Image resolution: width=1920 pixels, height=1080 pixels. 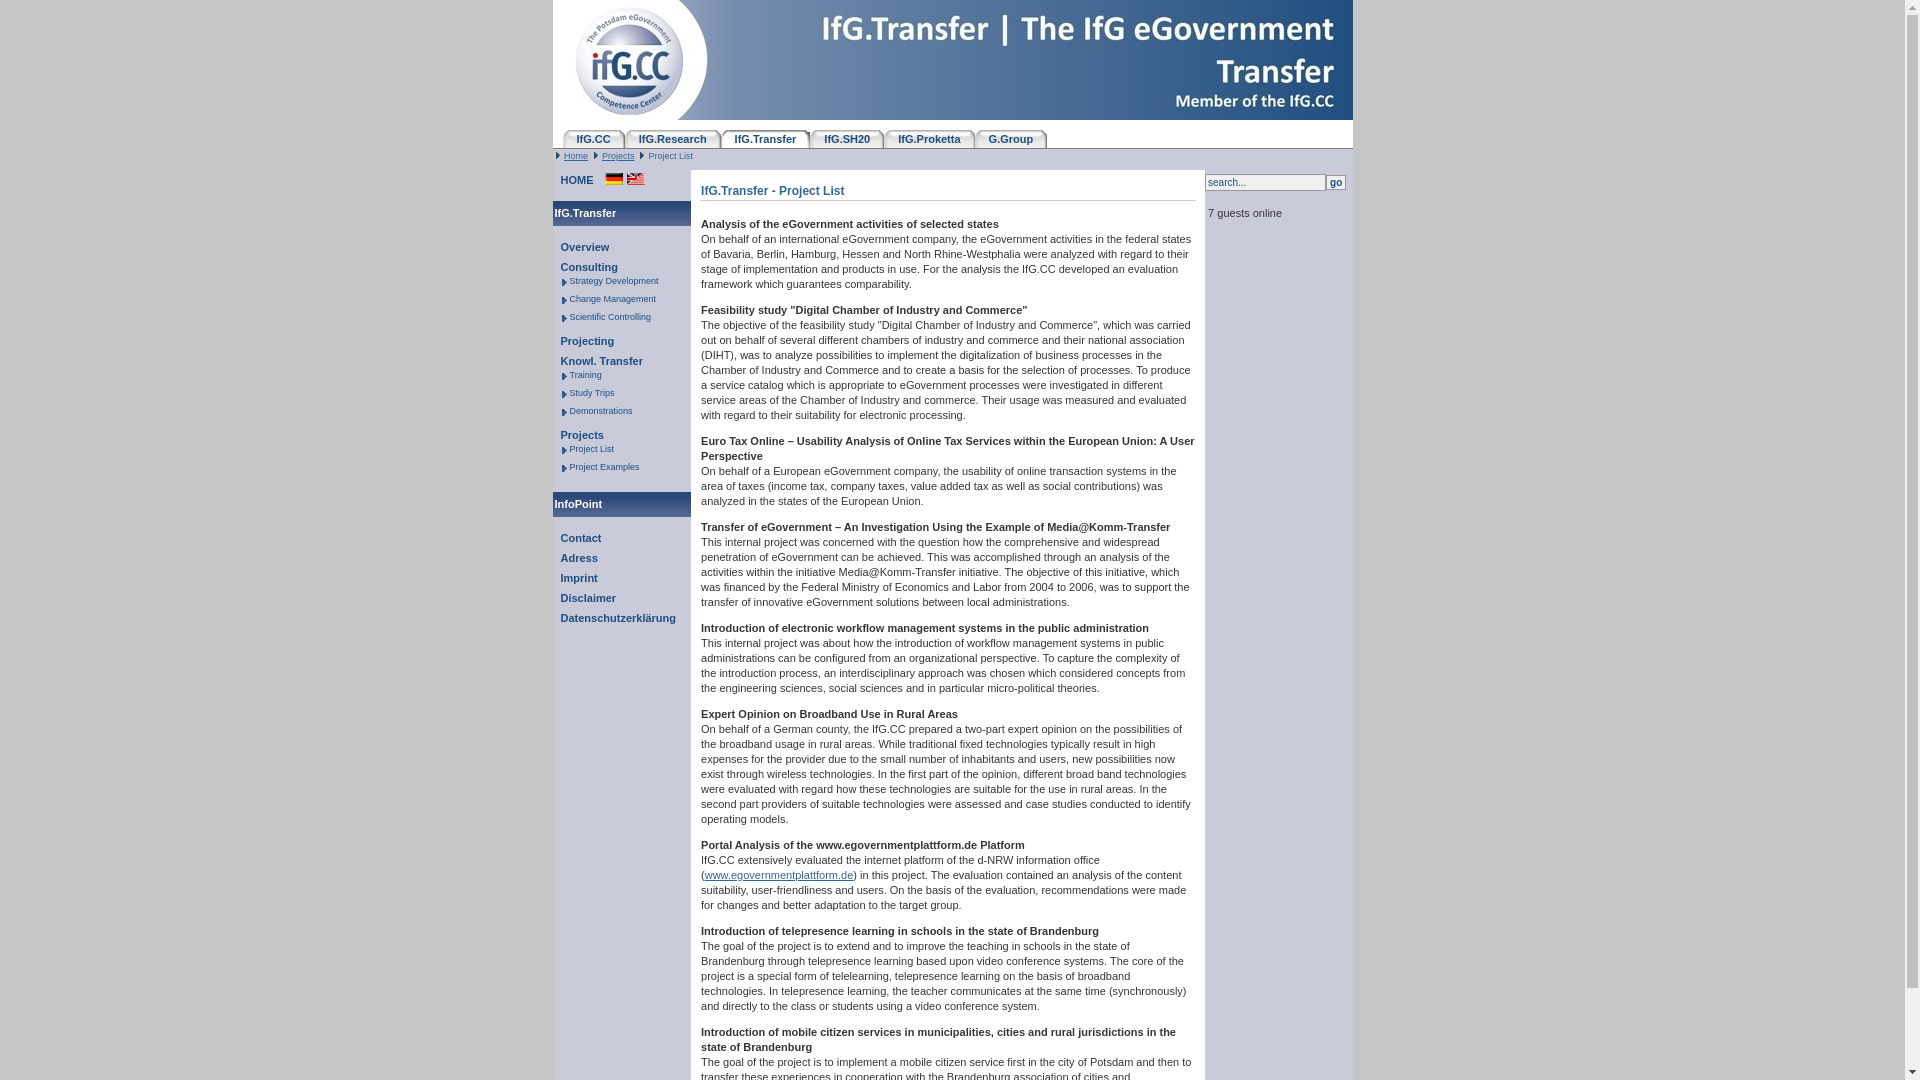 What do you see at coordinates (636, 179) in the screenshot?
I see `English (United Kingdom)` at bounding box center [636, 179].